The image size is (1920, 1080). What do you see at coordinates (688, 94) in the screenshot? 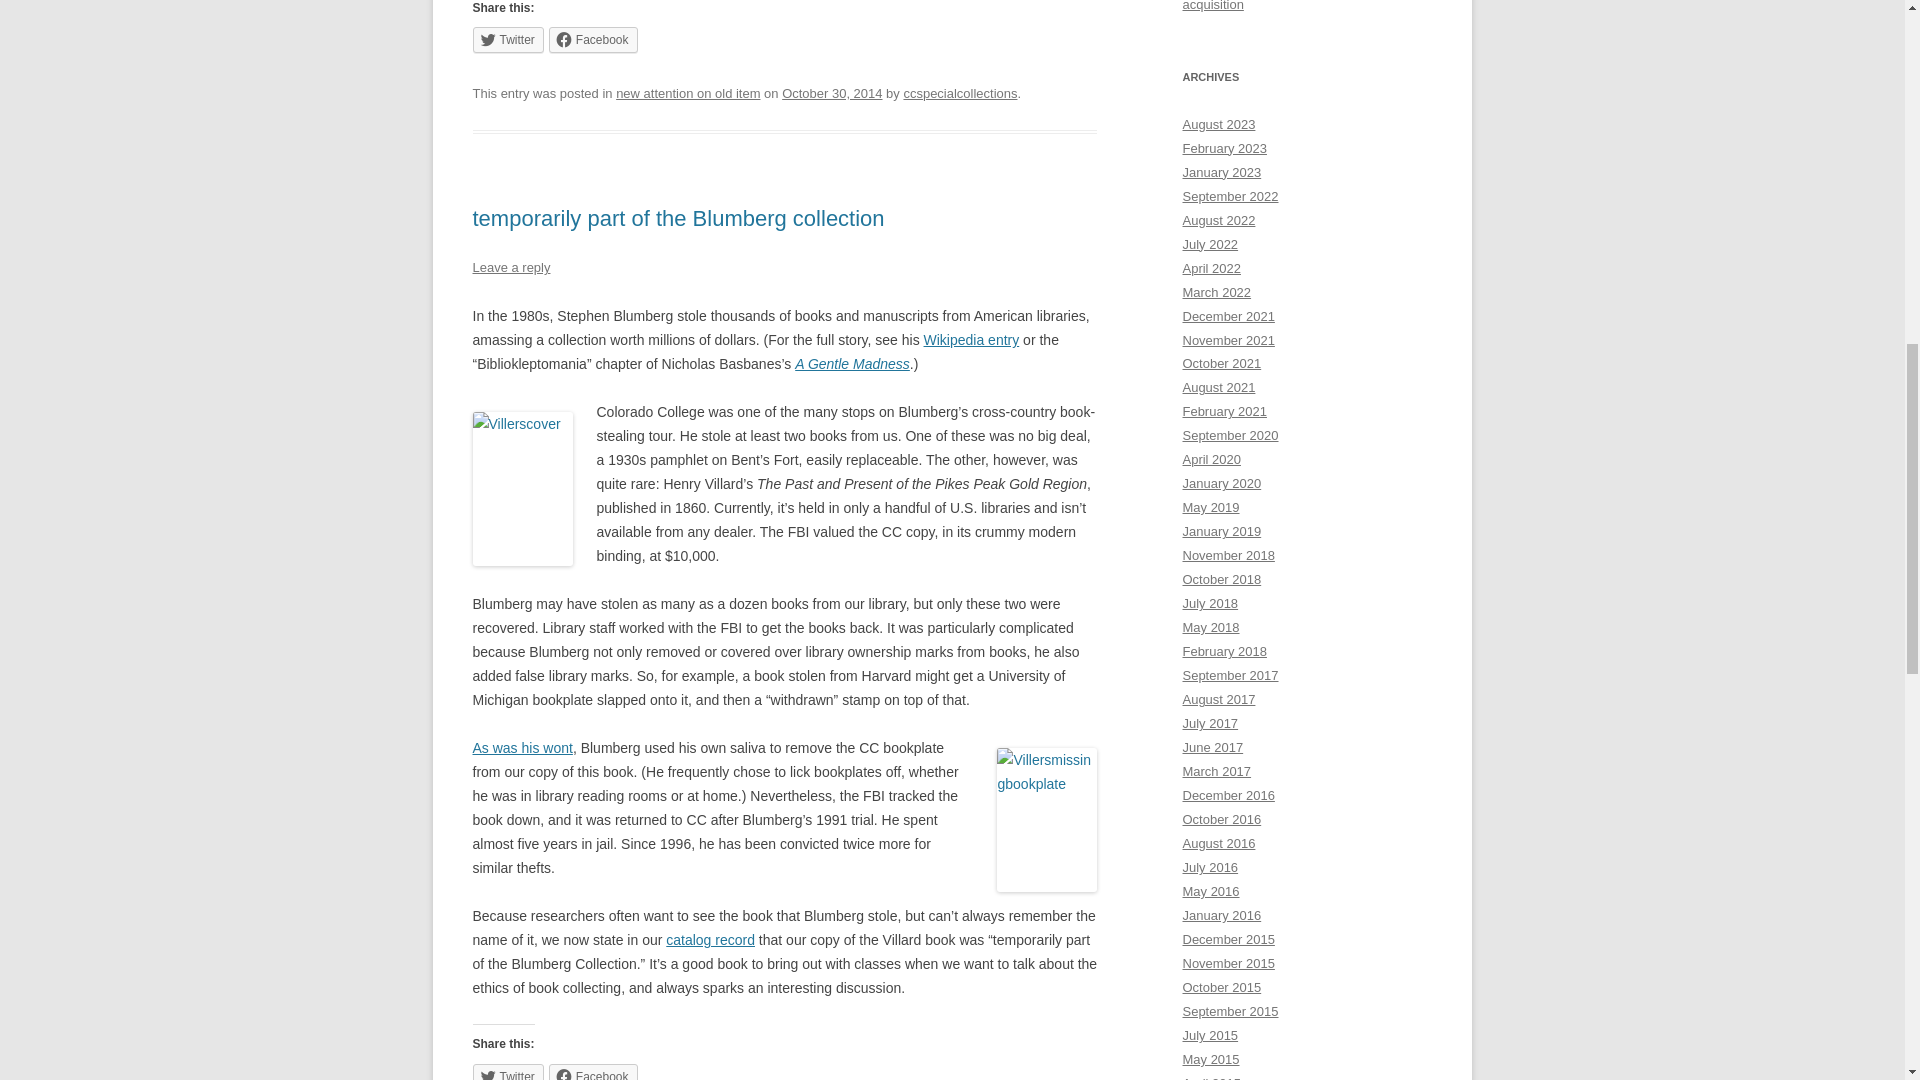
I see `new attention on old item` at bounding box center [688, 94].